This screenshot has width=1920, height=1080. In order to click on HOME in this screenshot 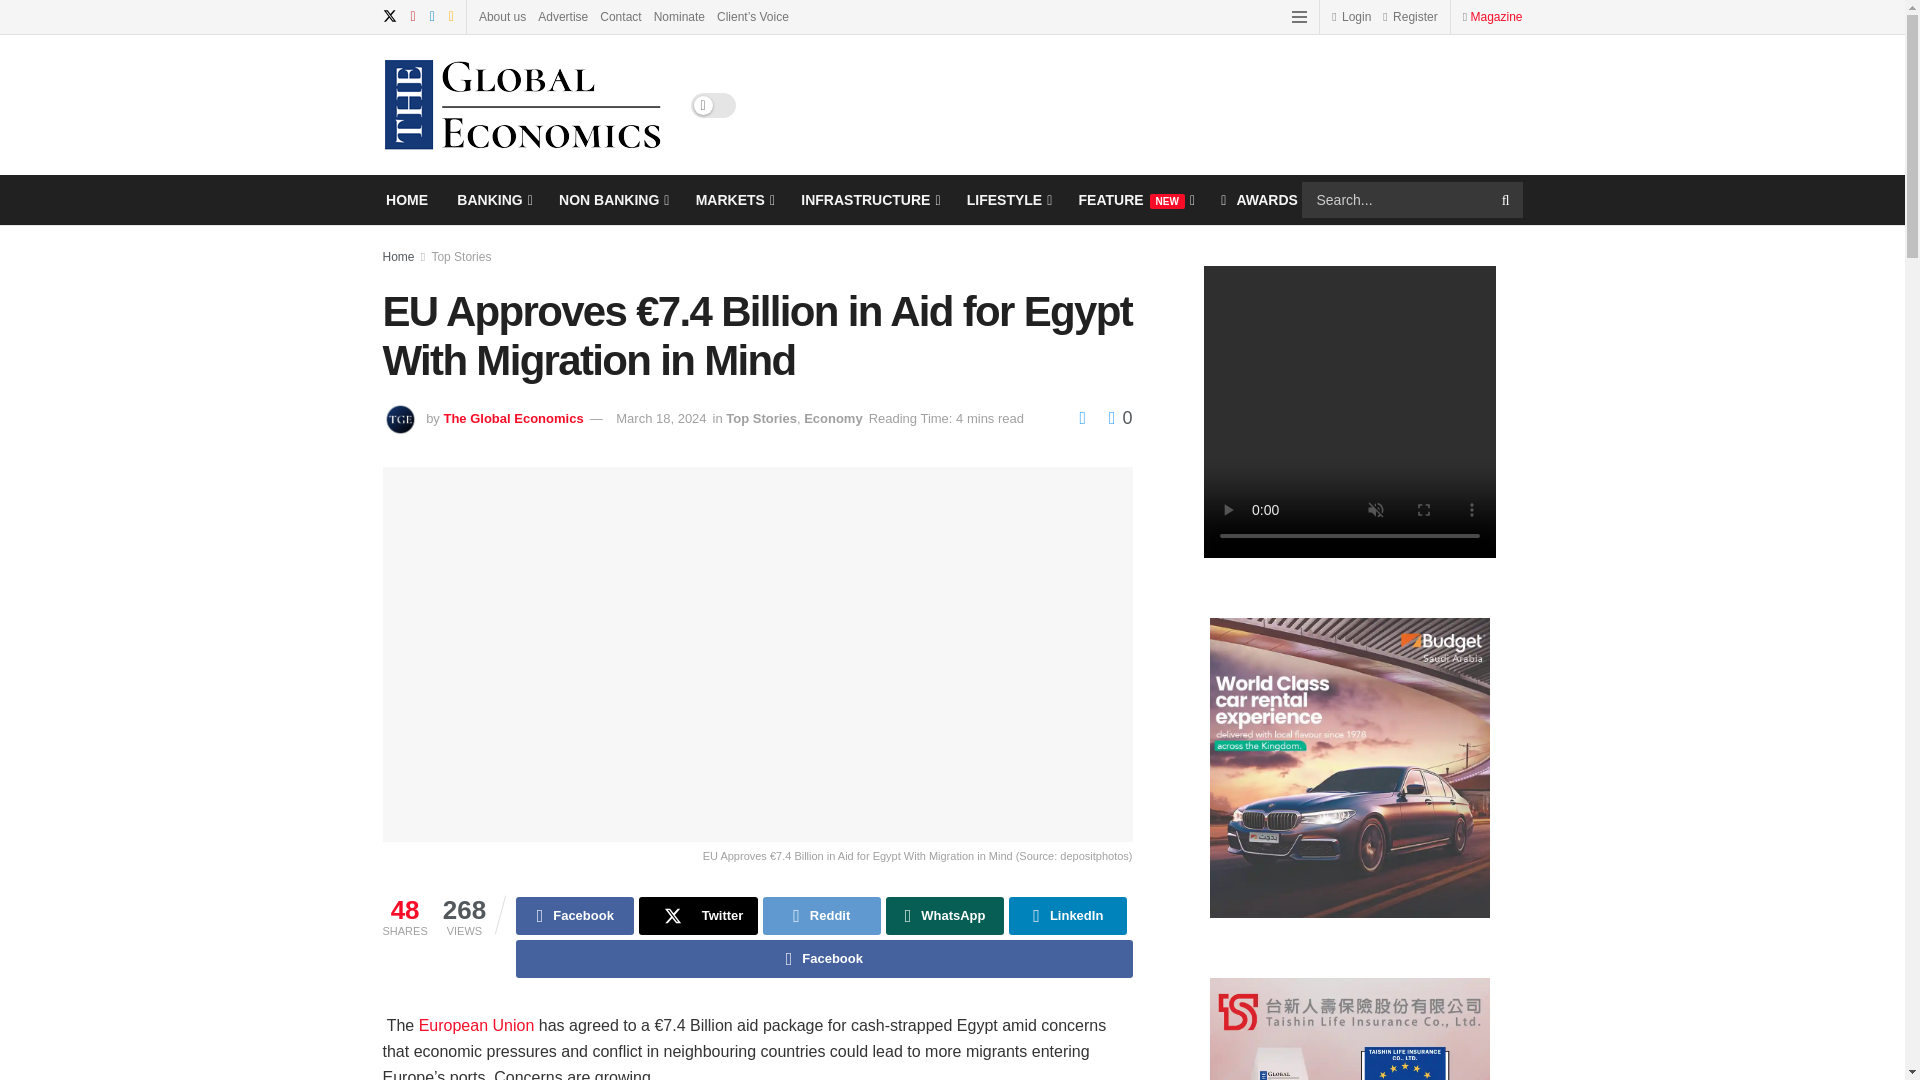, I will do `click(406, 199)`.